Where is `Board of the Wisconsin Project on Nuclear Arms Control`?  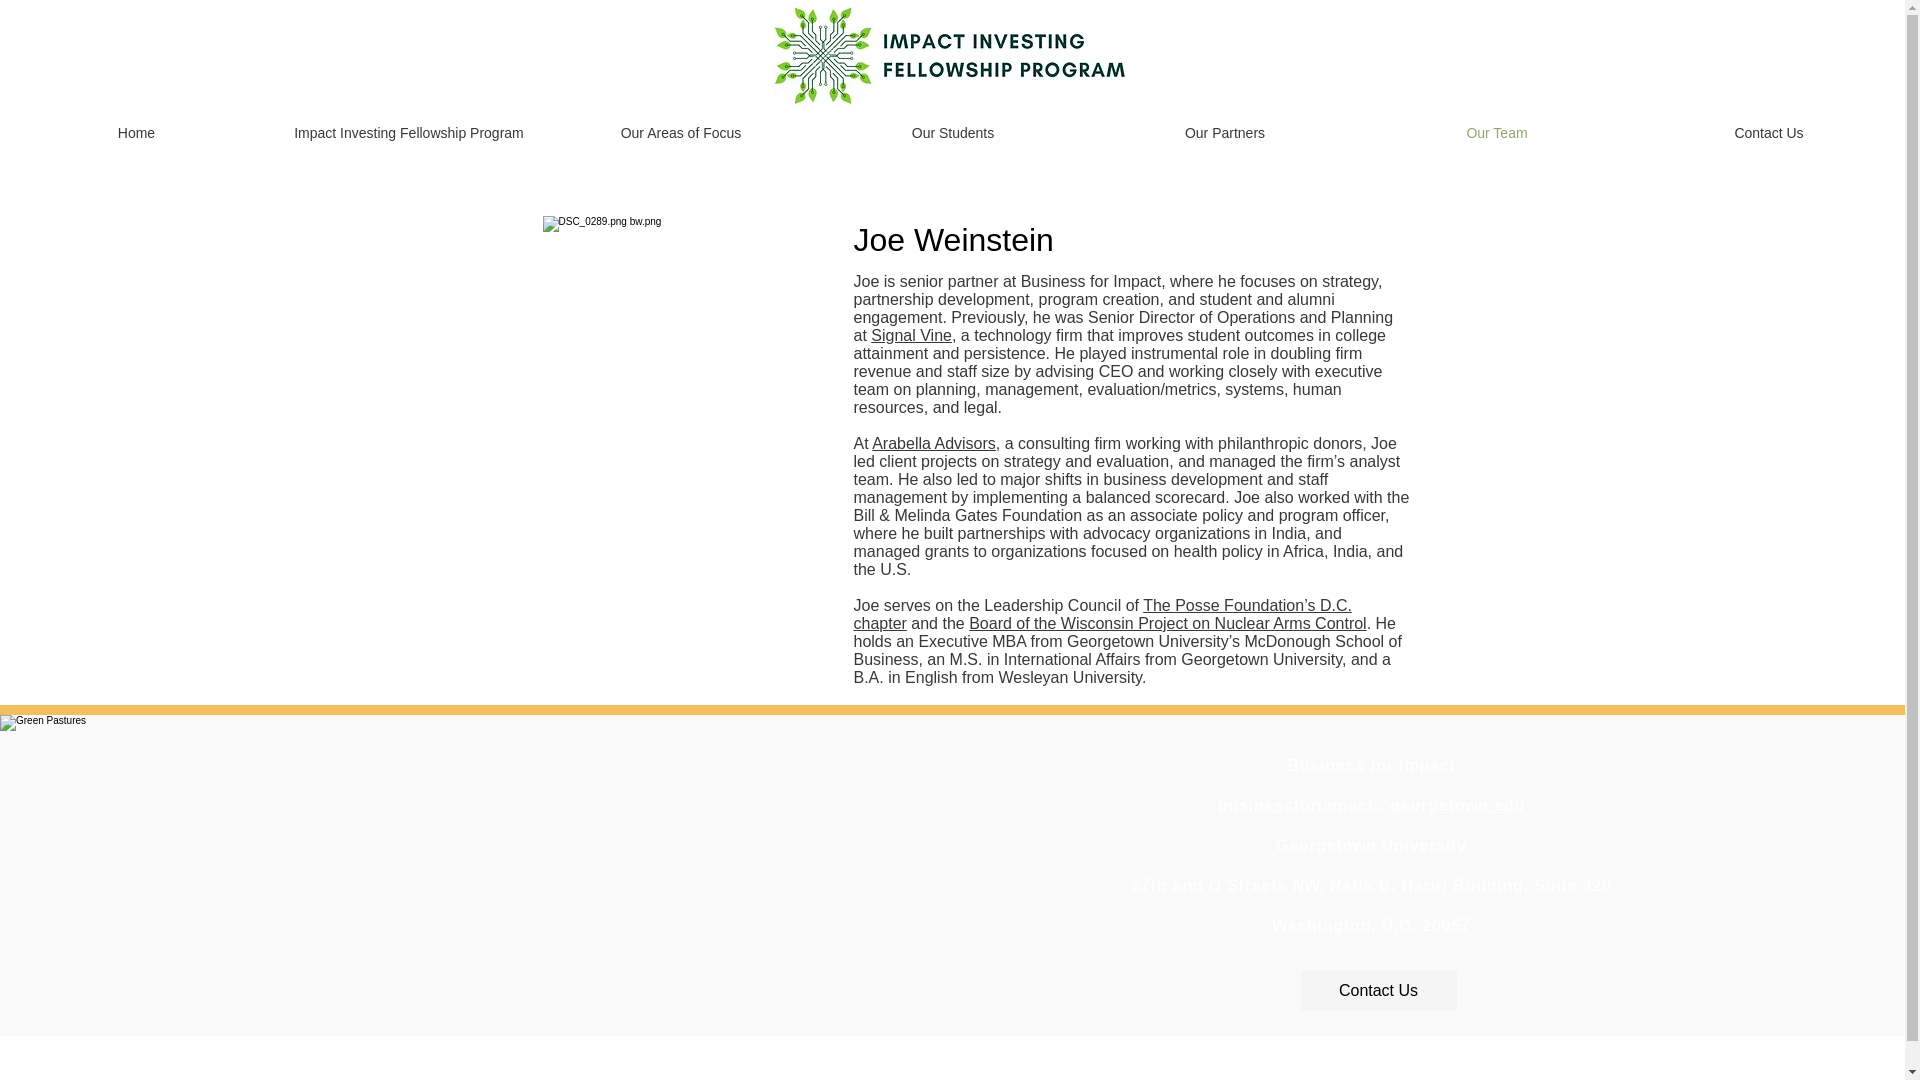
Board of the Wisconsin Project on Nuclear Arms Control is located at coordinates (1168, 622).